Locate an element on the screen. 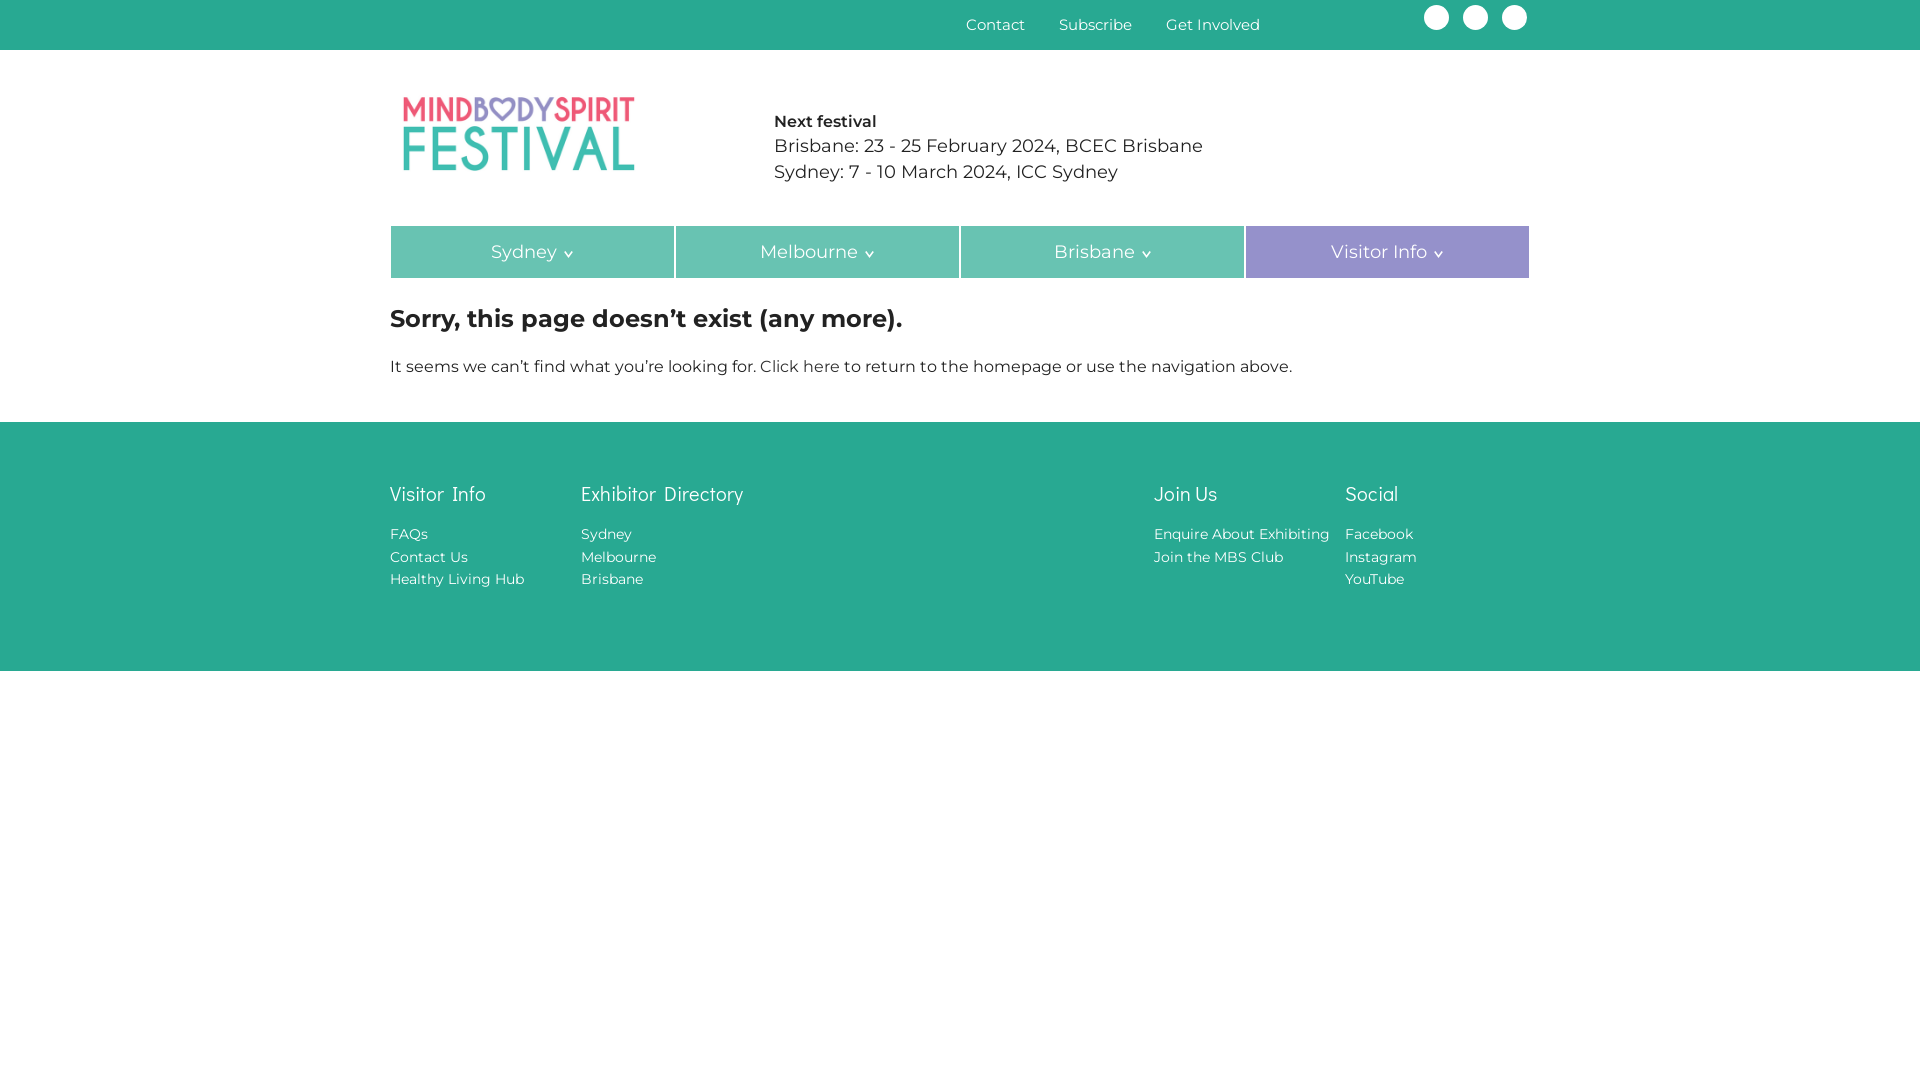  Contact is located at coordinates (996, 24).